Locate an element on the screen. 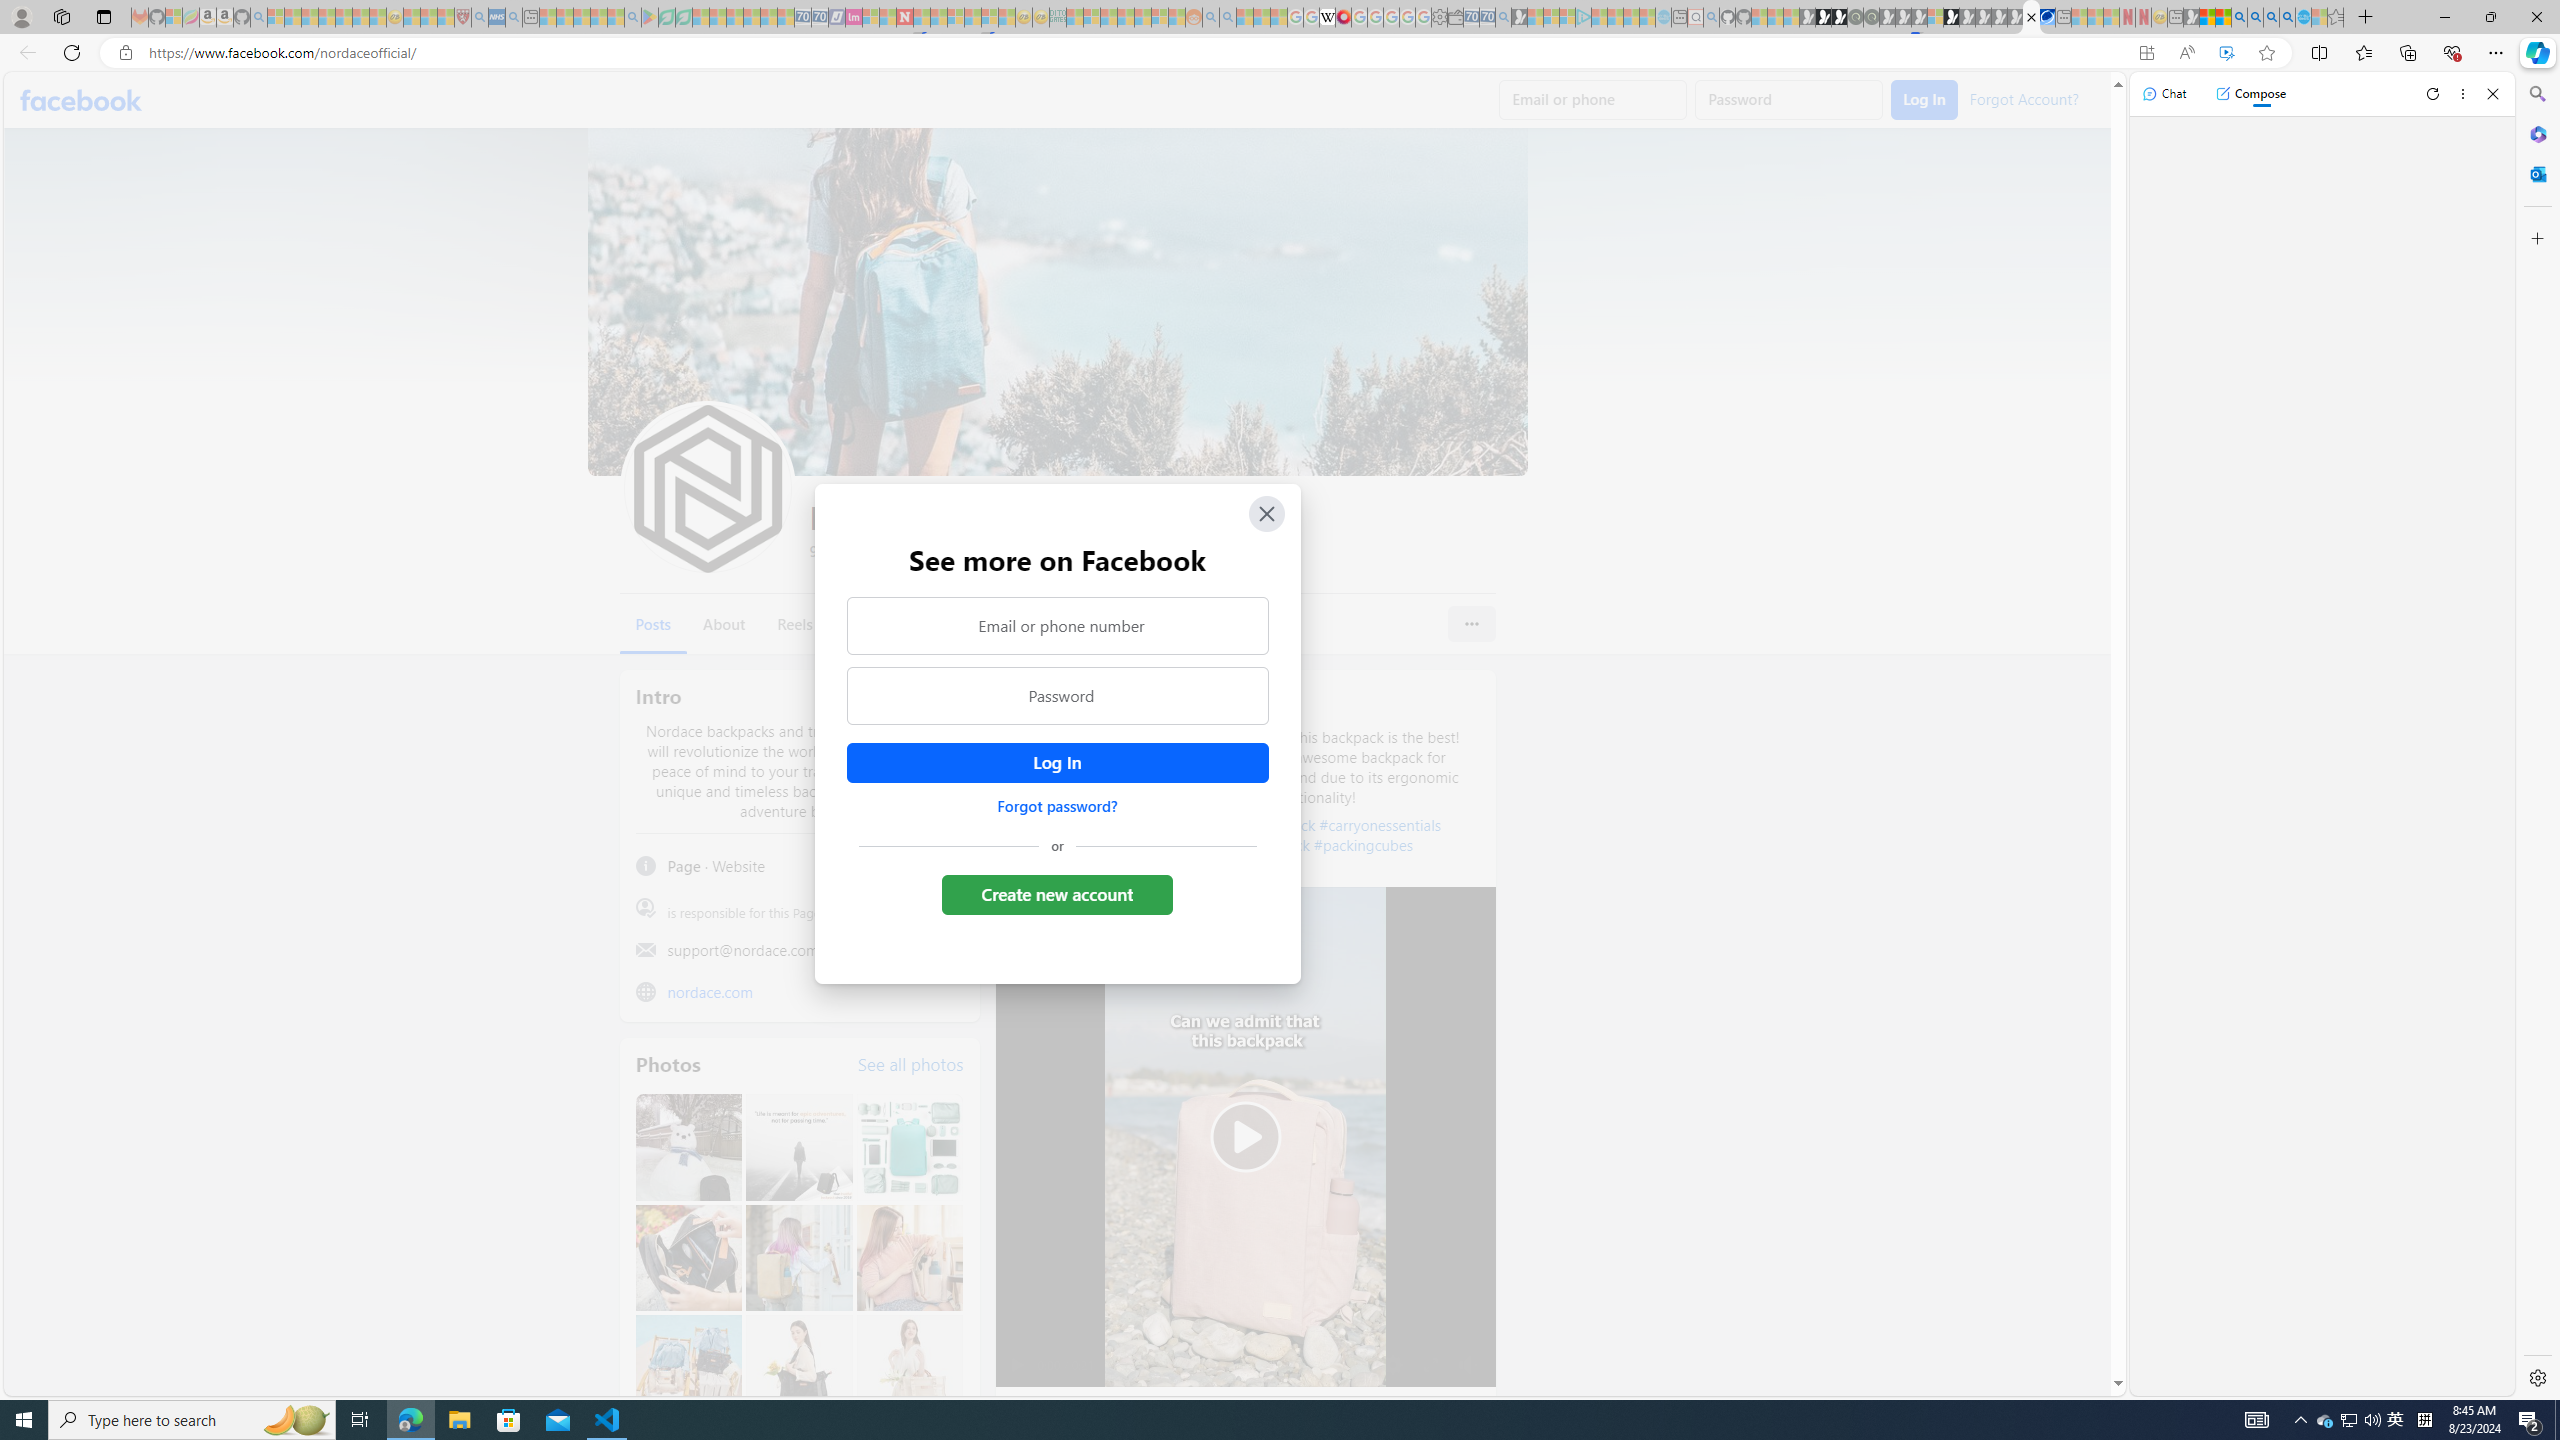  Nordace | Facebook is located at coordinates (2031, 17).